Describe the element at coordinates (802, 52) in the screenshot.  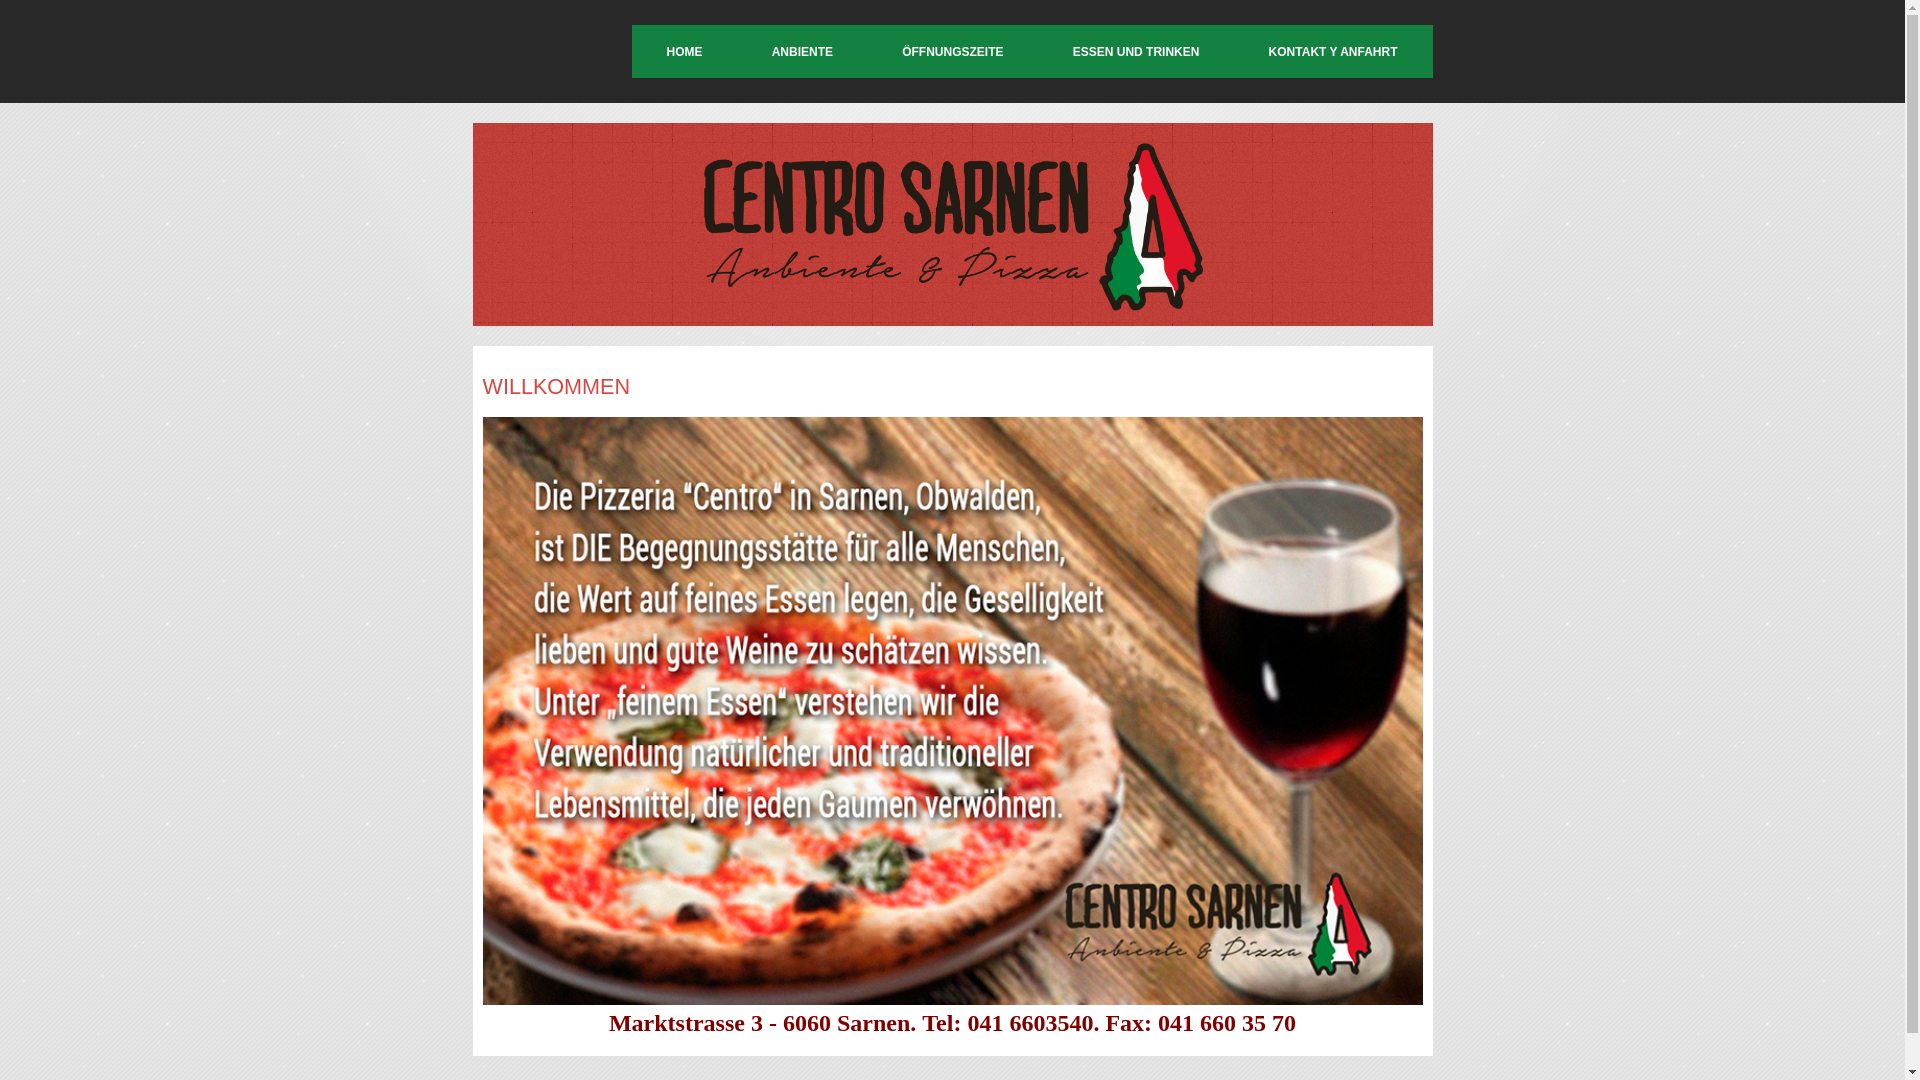
I see `ANBIENTE` at that location.